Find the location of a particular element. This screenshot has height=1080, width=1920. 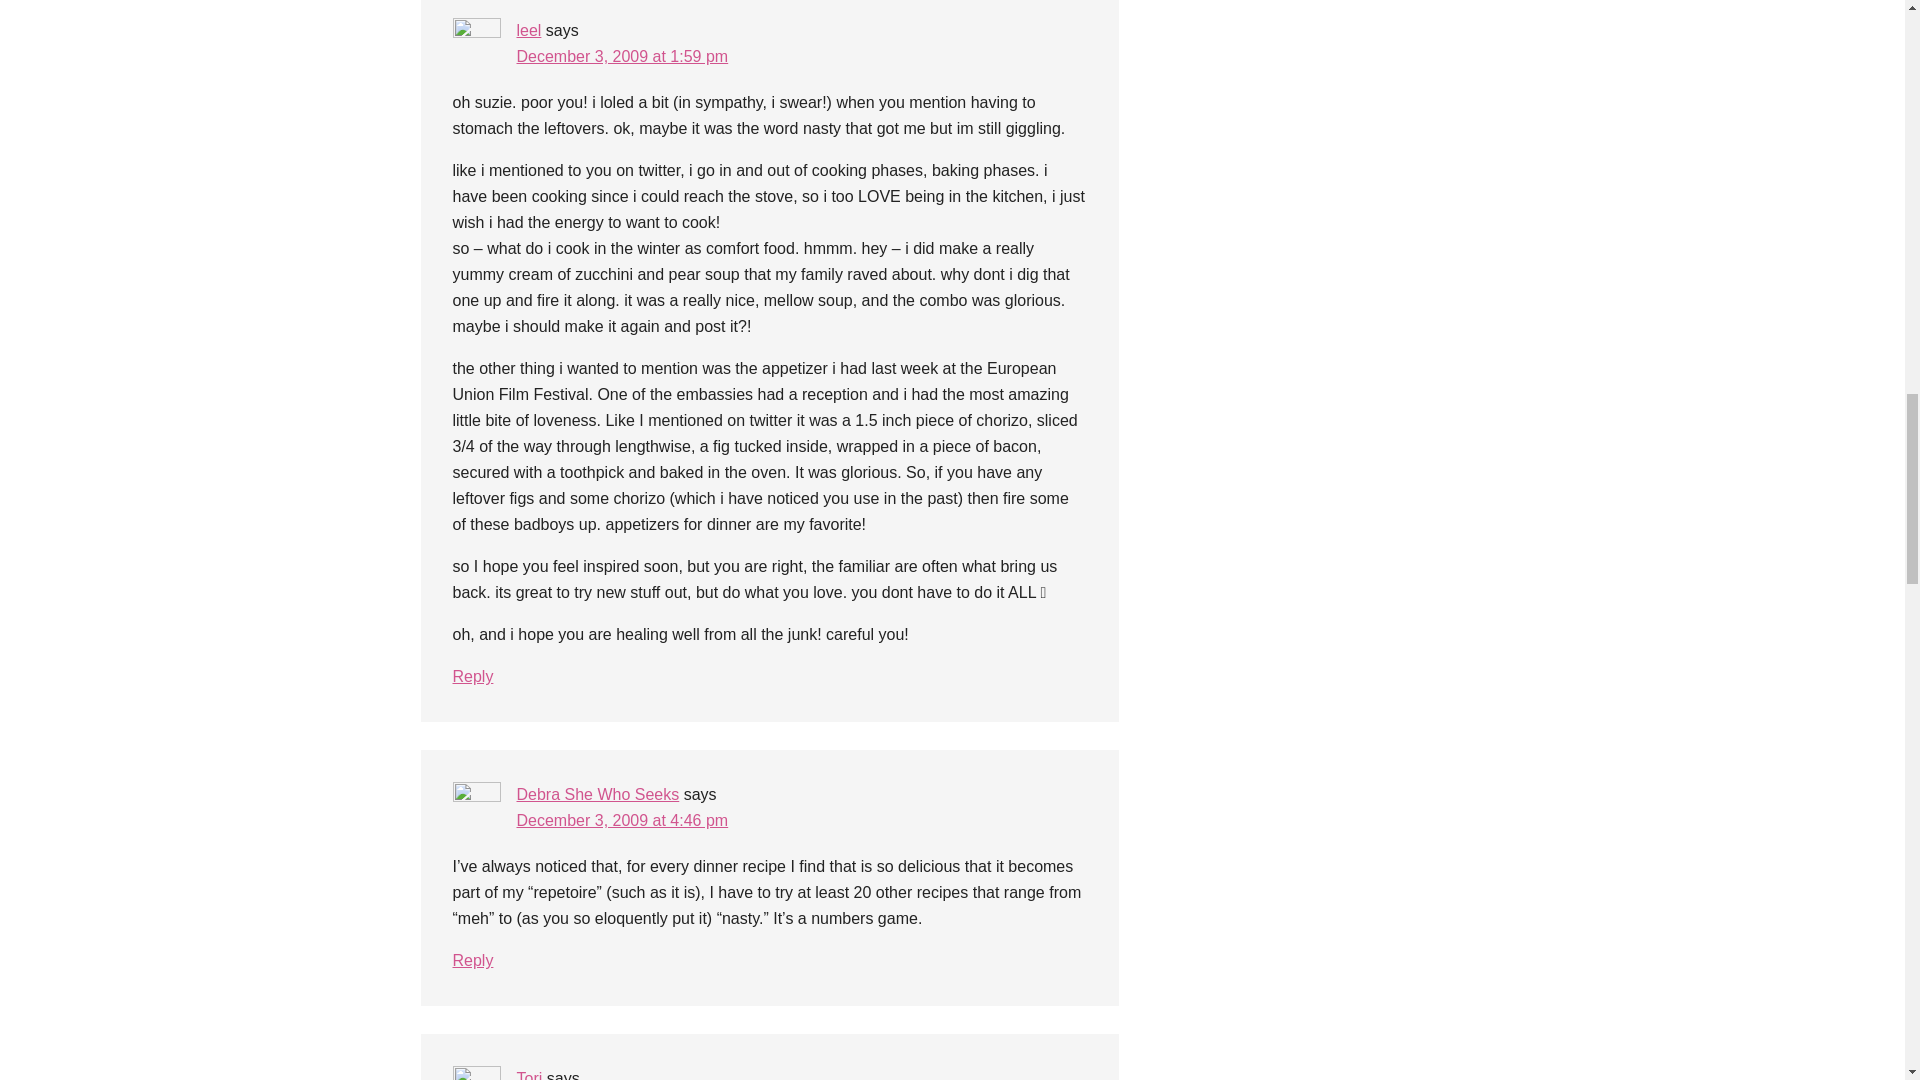

Reply is located at coordinates (472, 960).